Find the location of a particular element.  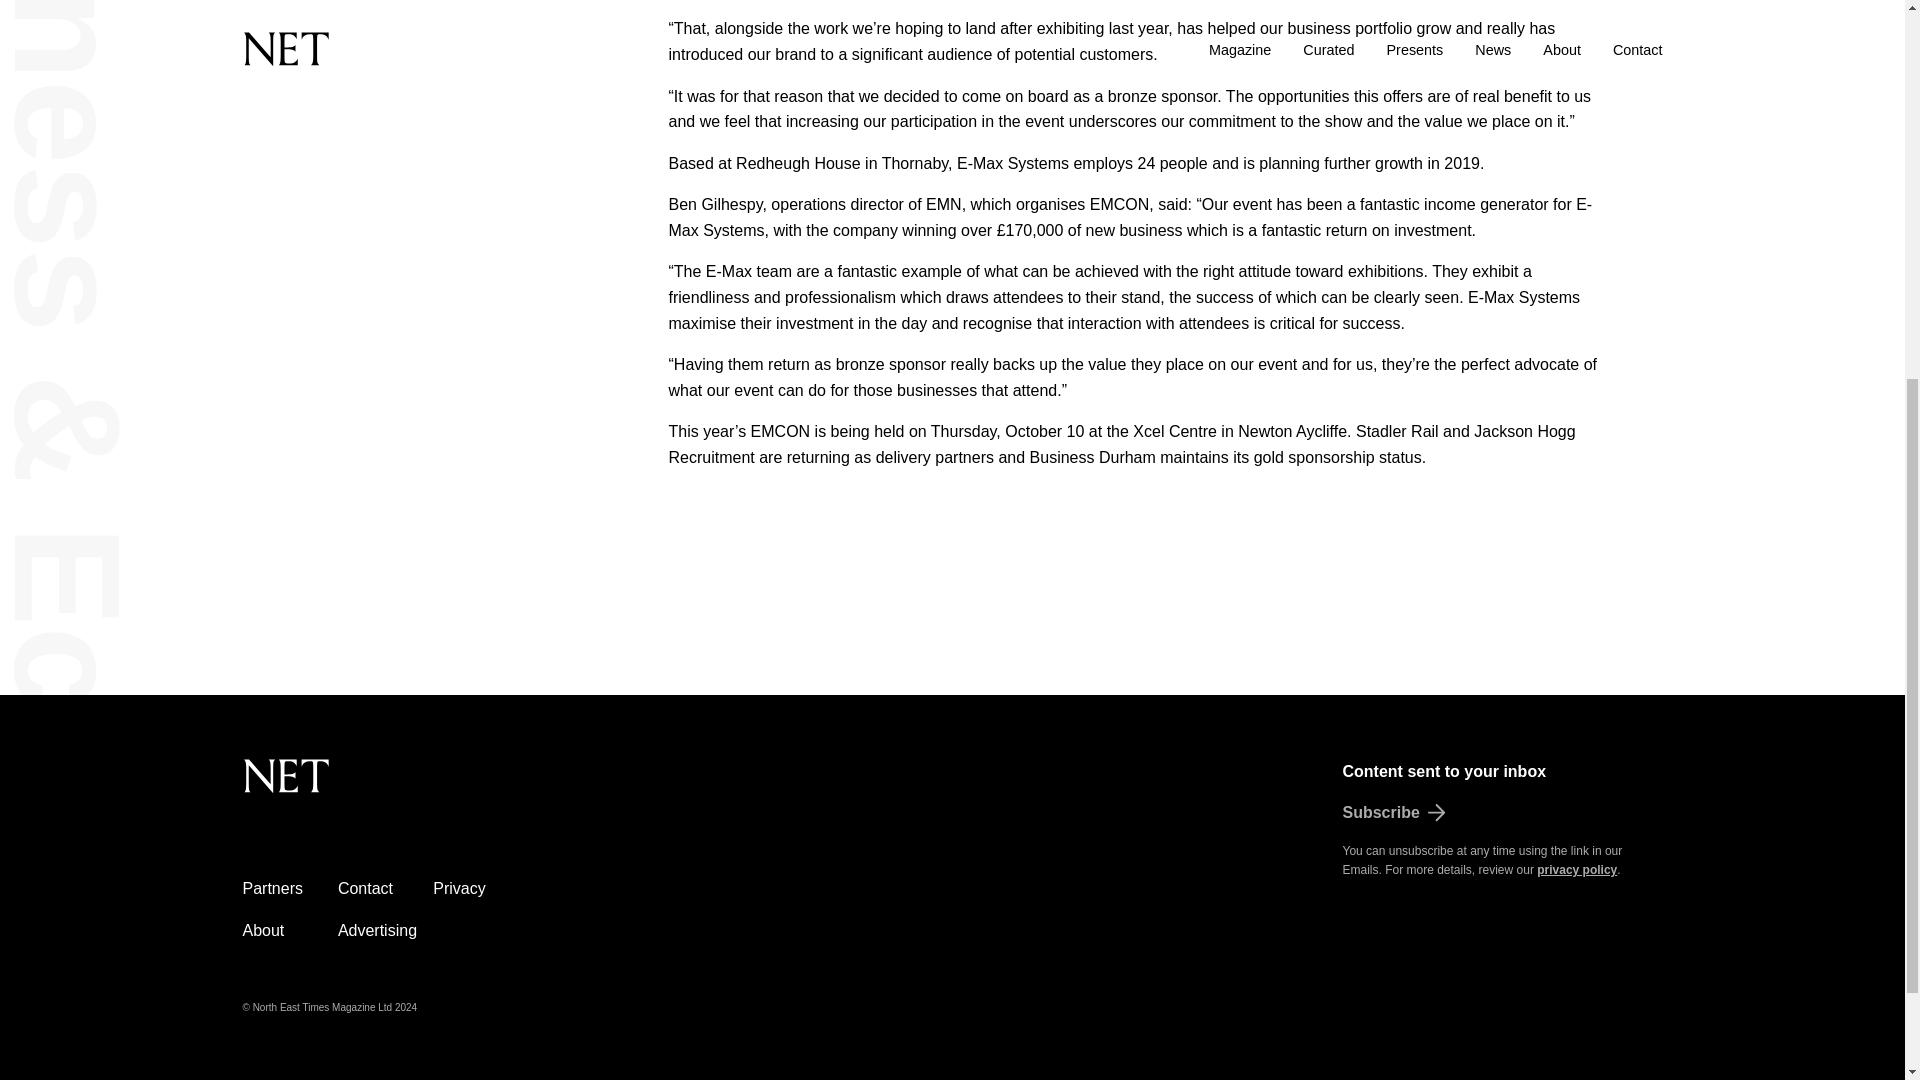

Privacy is located at coordinates (459, 888).